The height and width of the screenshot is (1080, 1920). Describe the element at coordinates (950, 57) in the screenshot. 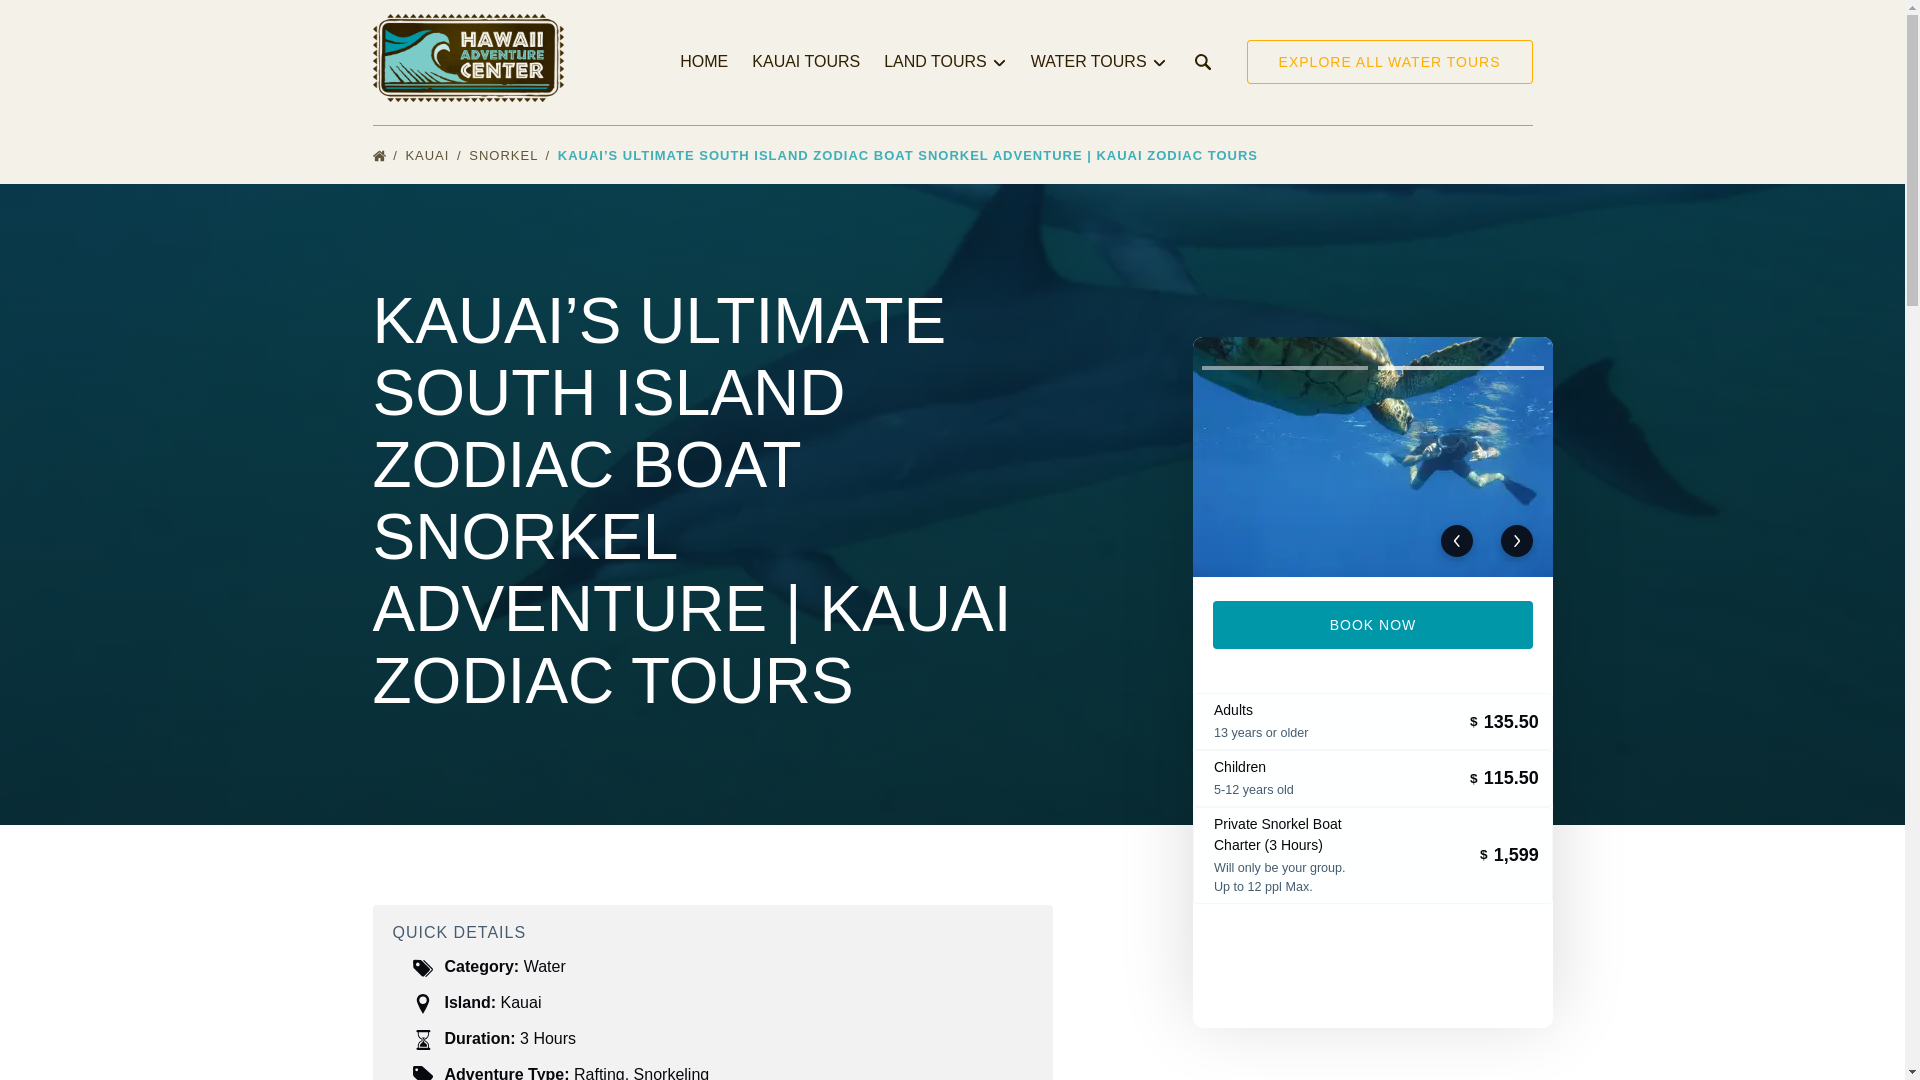

I see `Open Land Tours Menu` at that location.